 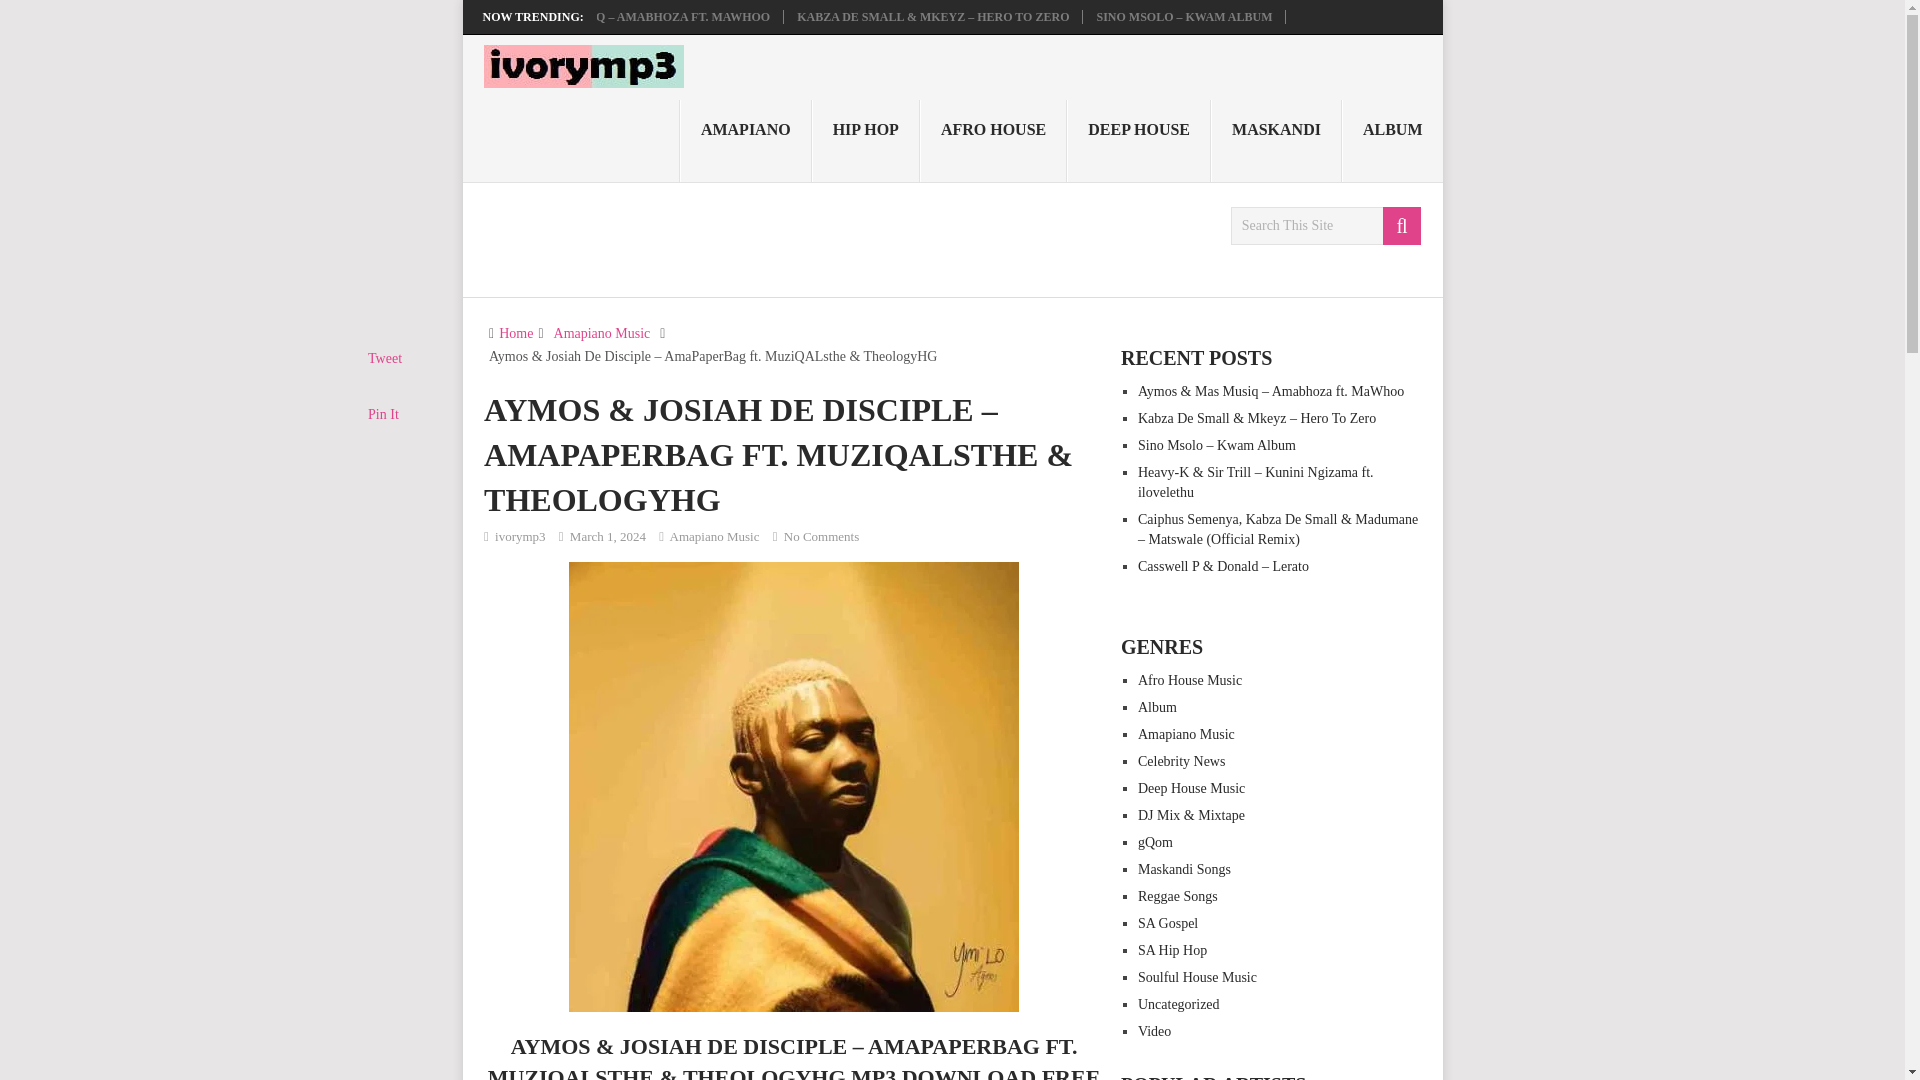 What do you see at coordinates (1276, 141) in the screenshot?
I see `MASKANDI` at bounding box center [1276, 141].